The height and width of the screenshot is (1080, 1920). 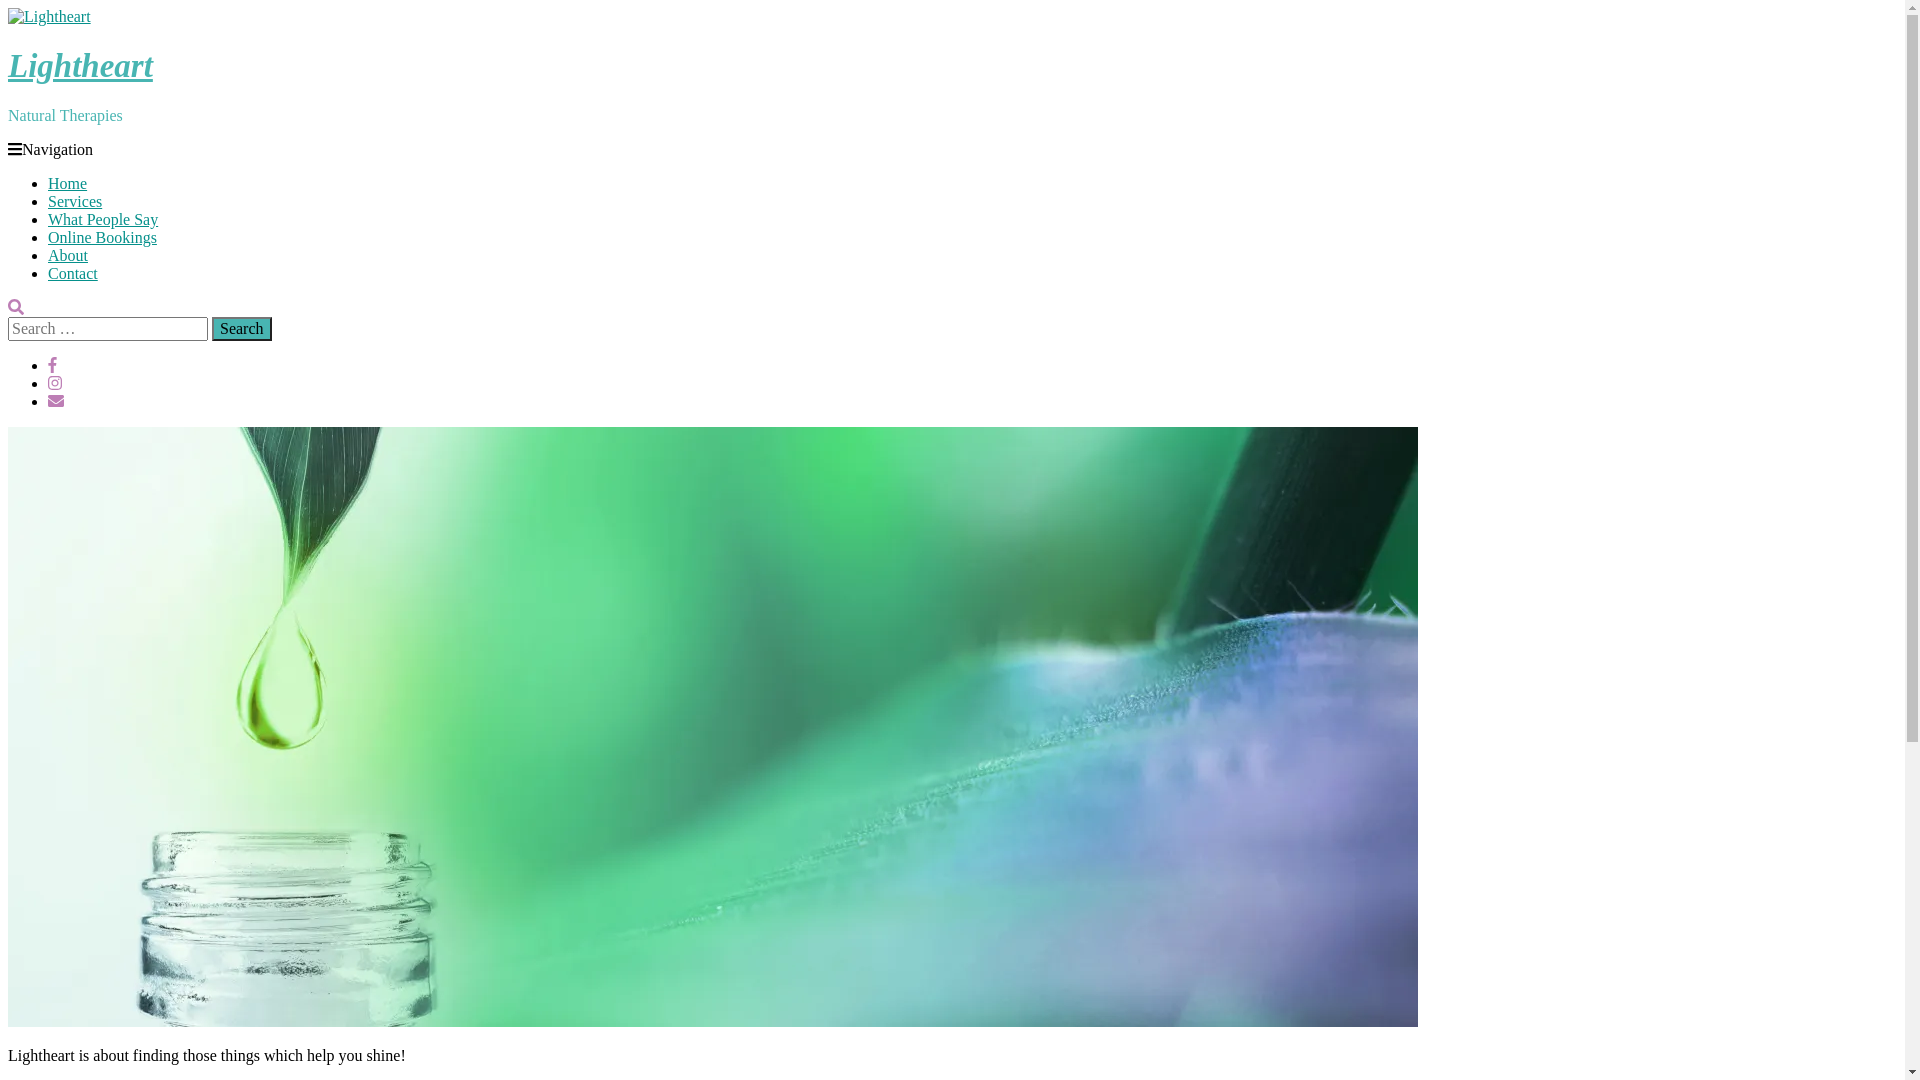 What do you see at coordinates (68, 184) in the screenshot?
I see `Home` at bounding box center [68, 184].